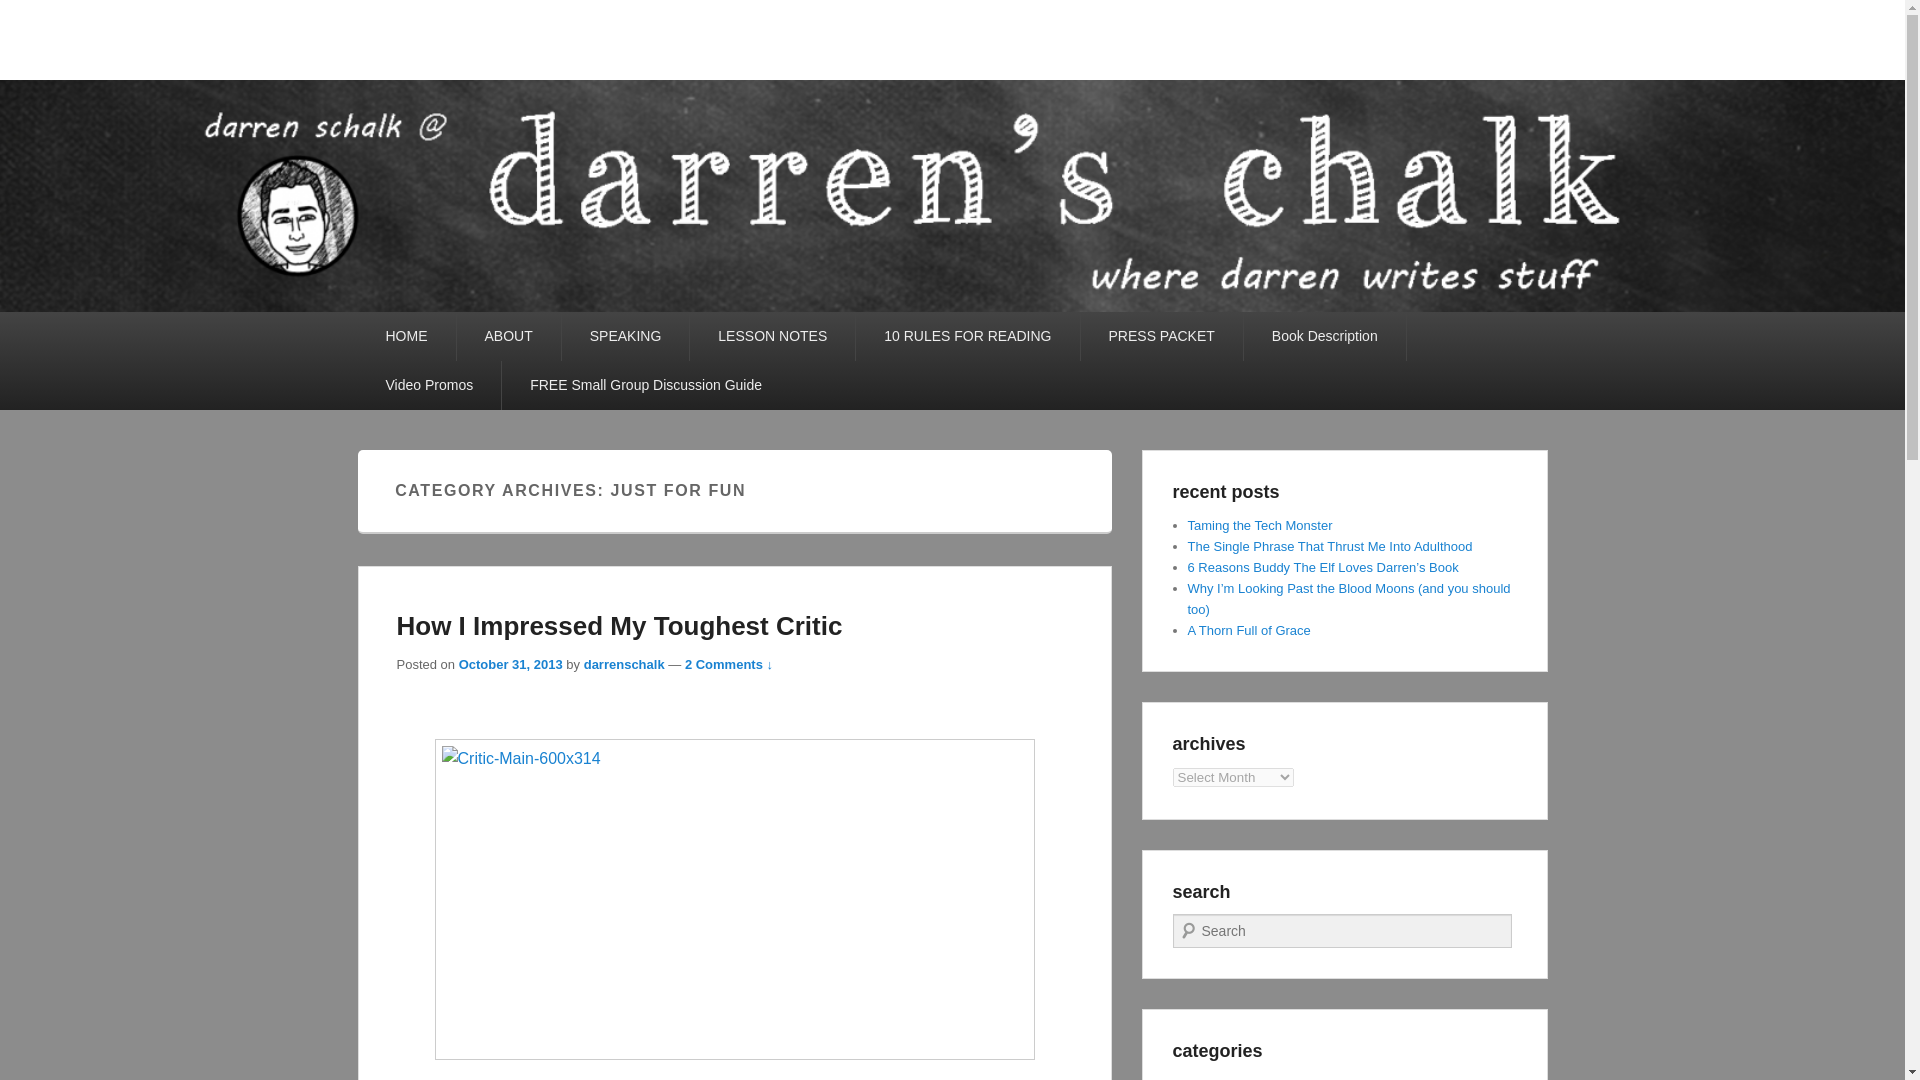  I want to click on View all posts by darrenschalk, so click(624, 664).